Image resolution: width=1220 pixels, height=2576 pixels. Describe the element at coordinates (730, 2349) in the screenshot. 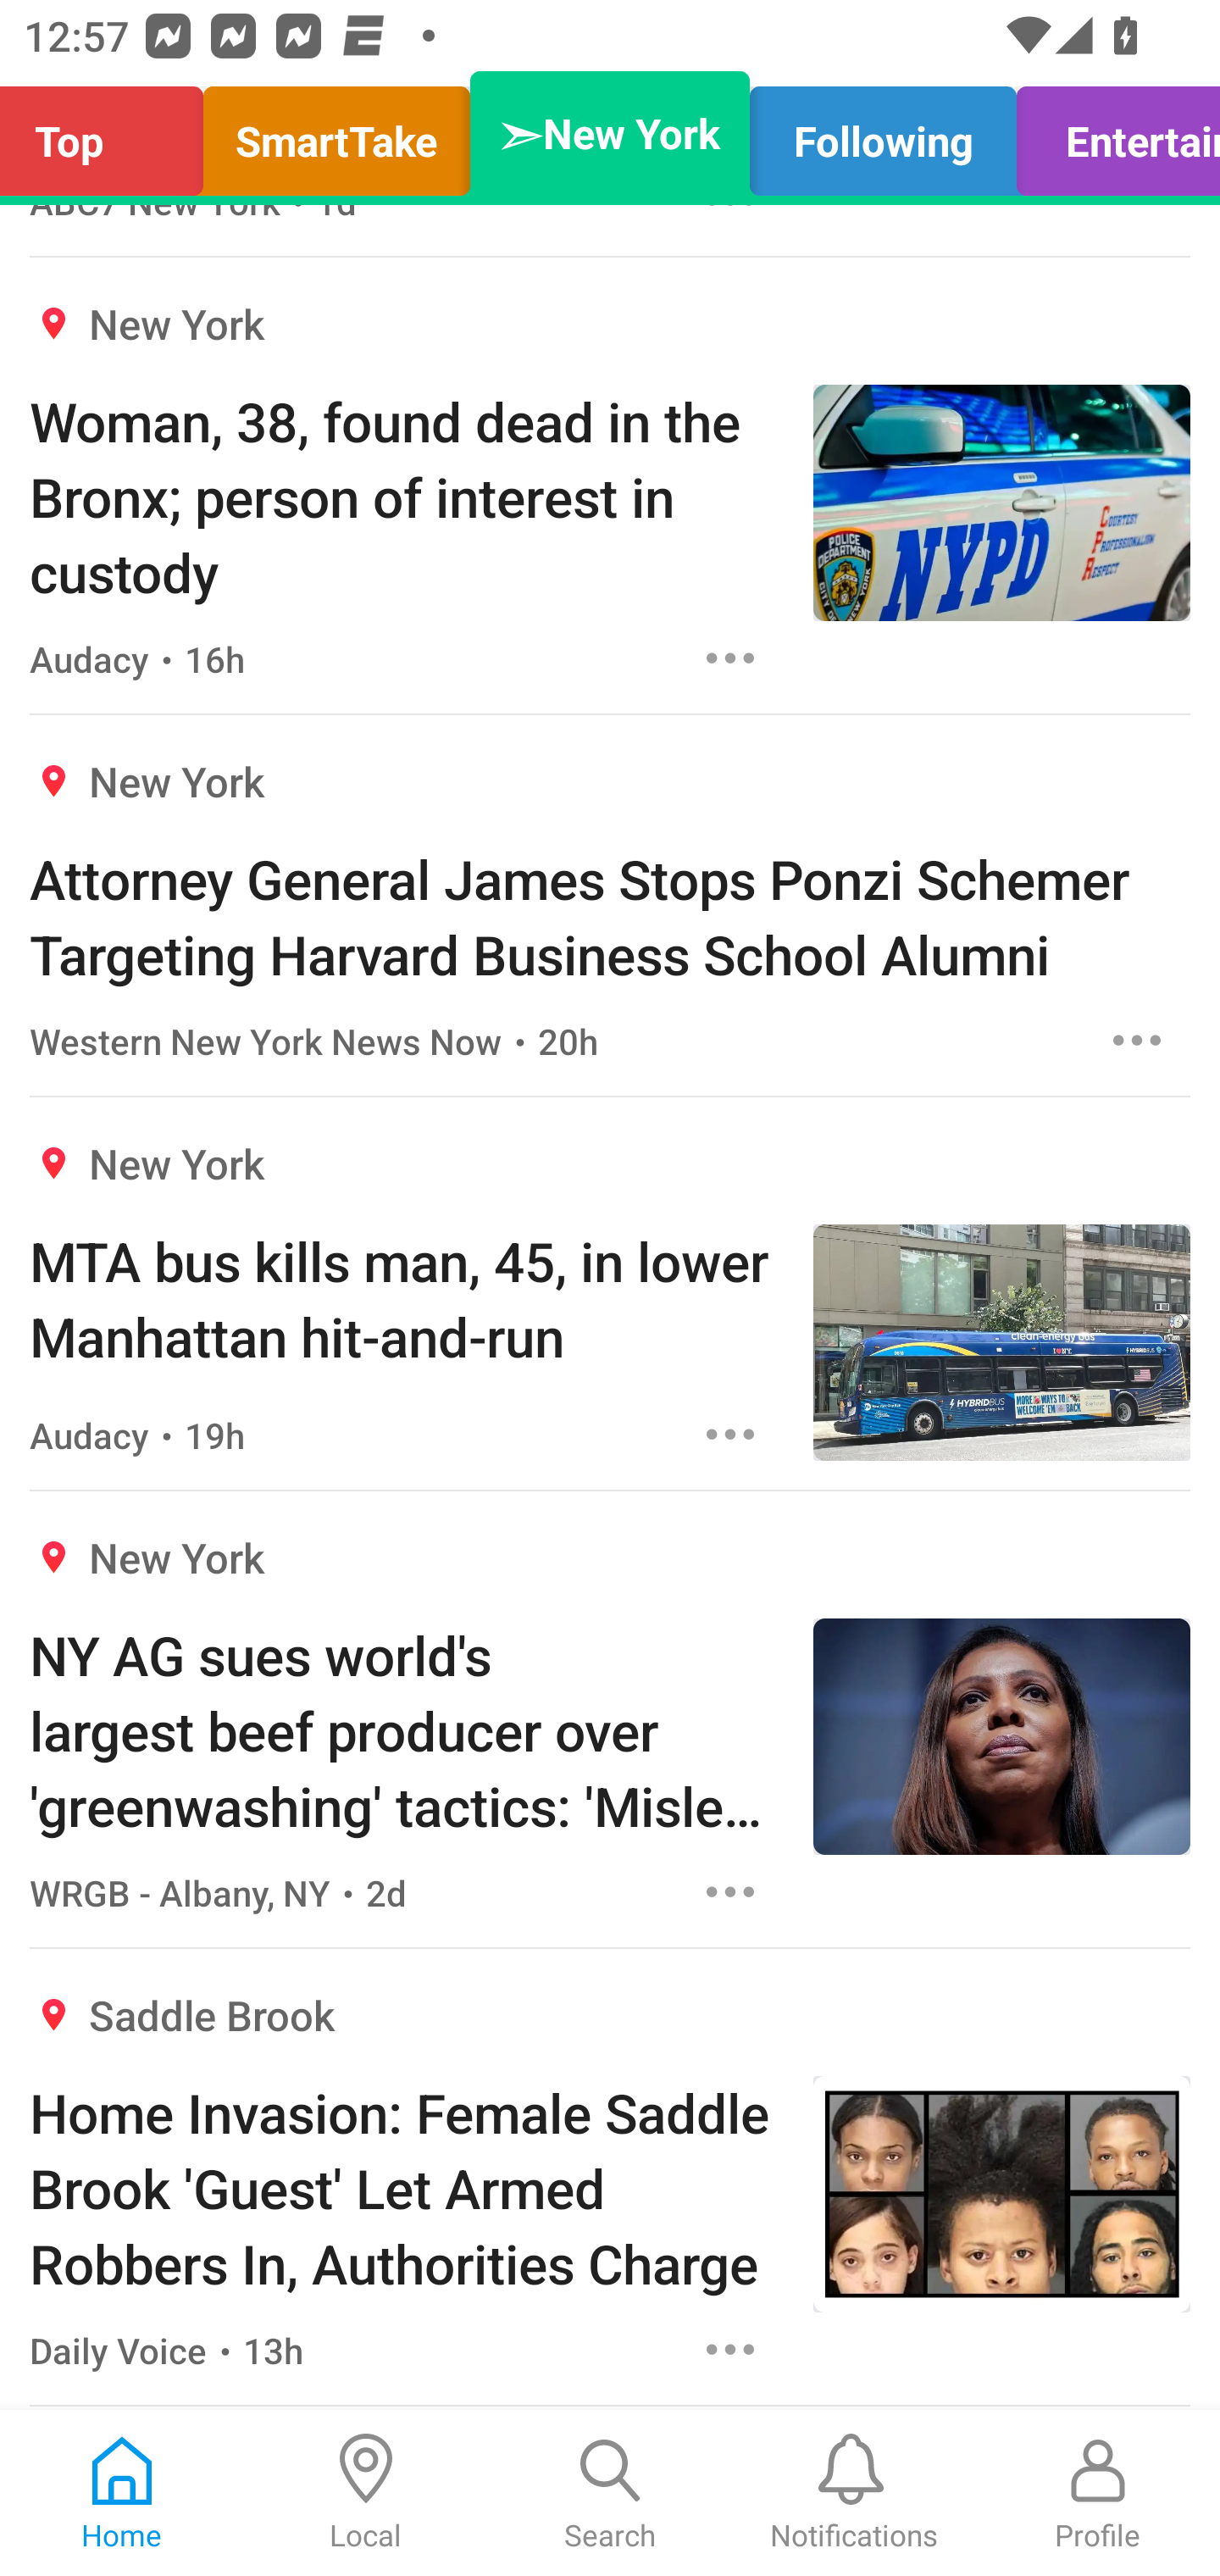

I see `Options` at that location.